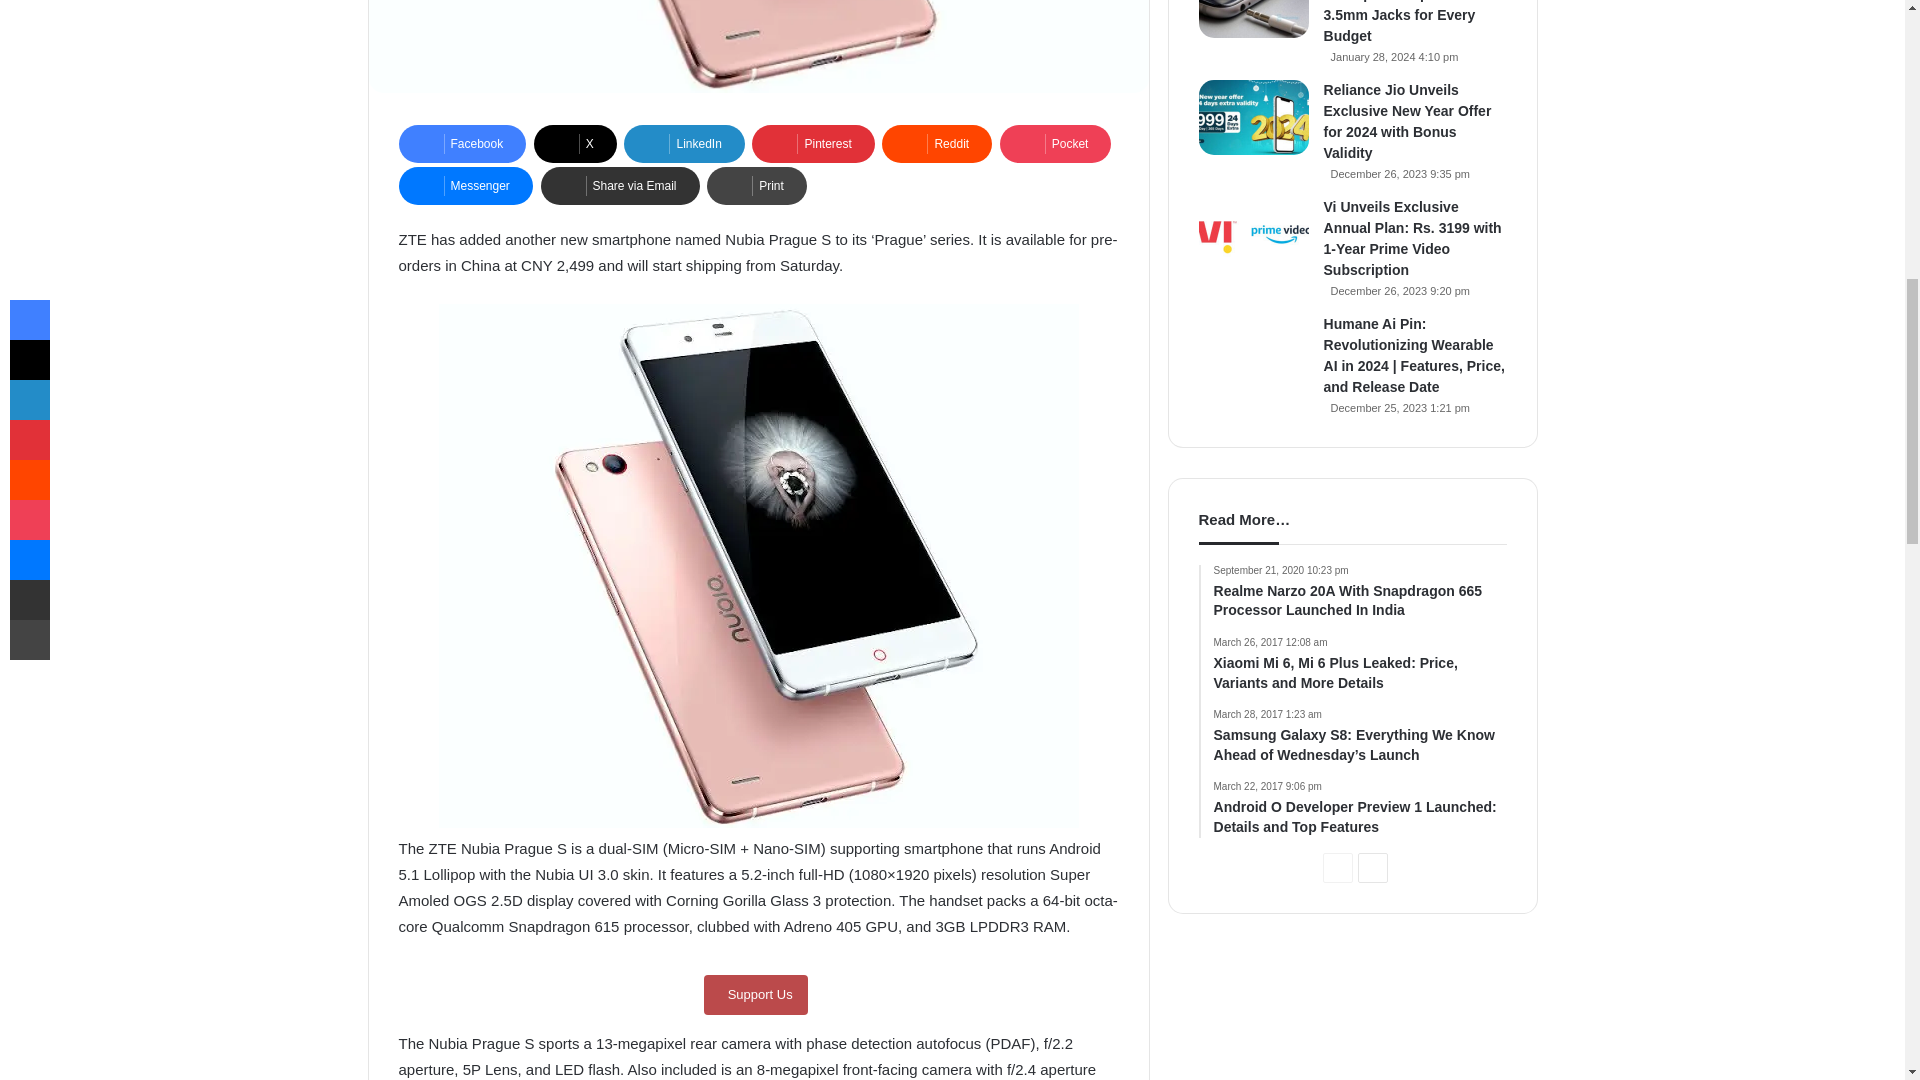  I want to click on Messenger, so click(464, 186).